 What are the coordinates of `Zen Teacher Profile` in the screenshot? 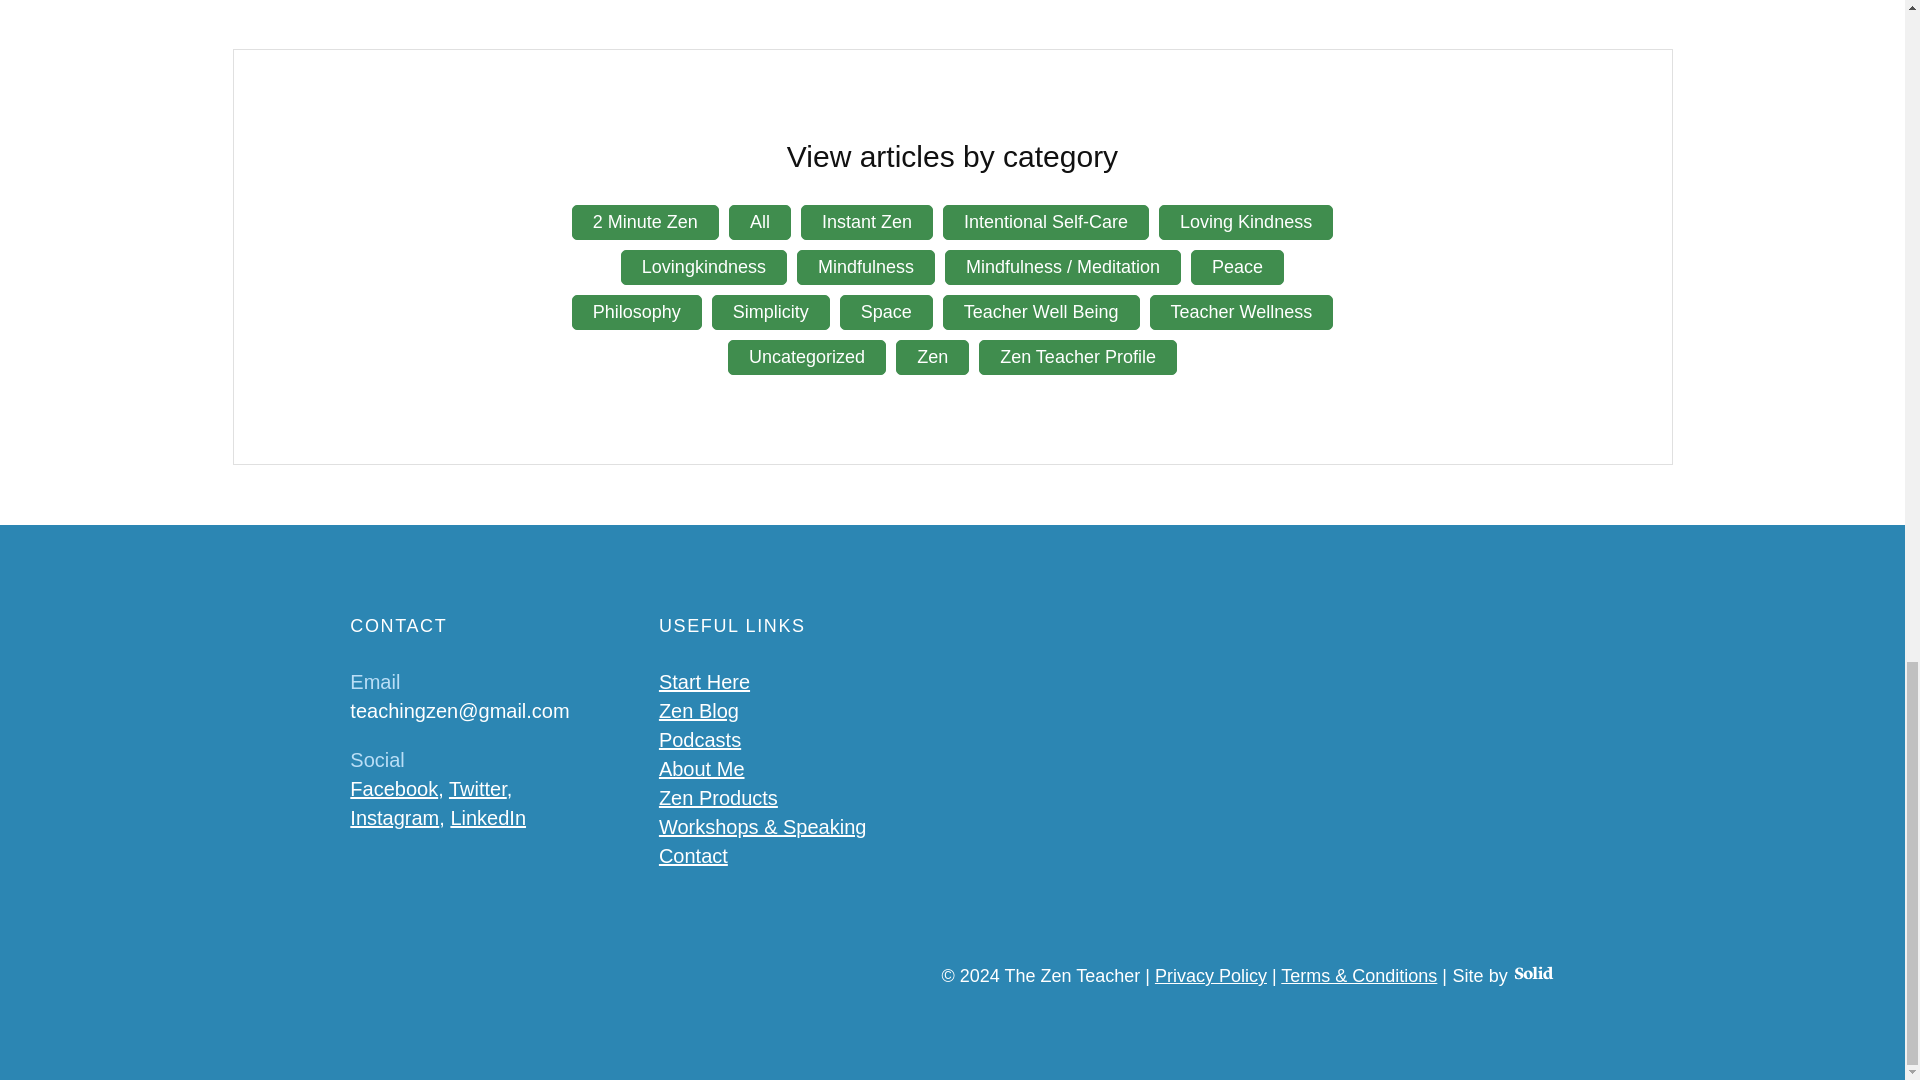 It's located at (1078, 357).